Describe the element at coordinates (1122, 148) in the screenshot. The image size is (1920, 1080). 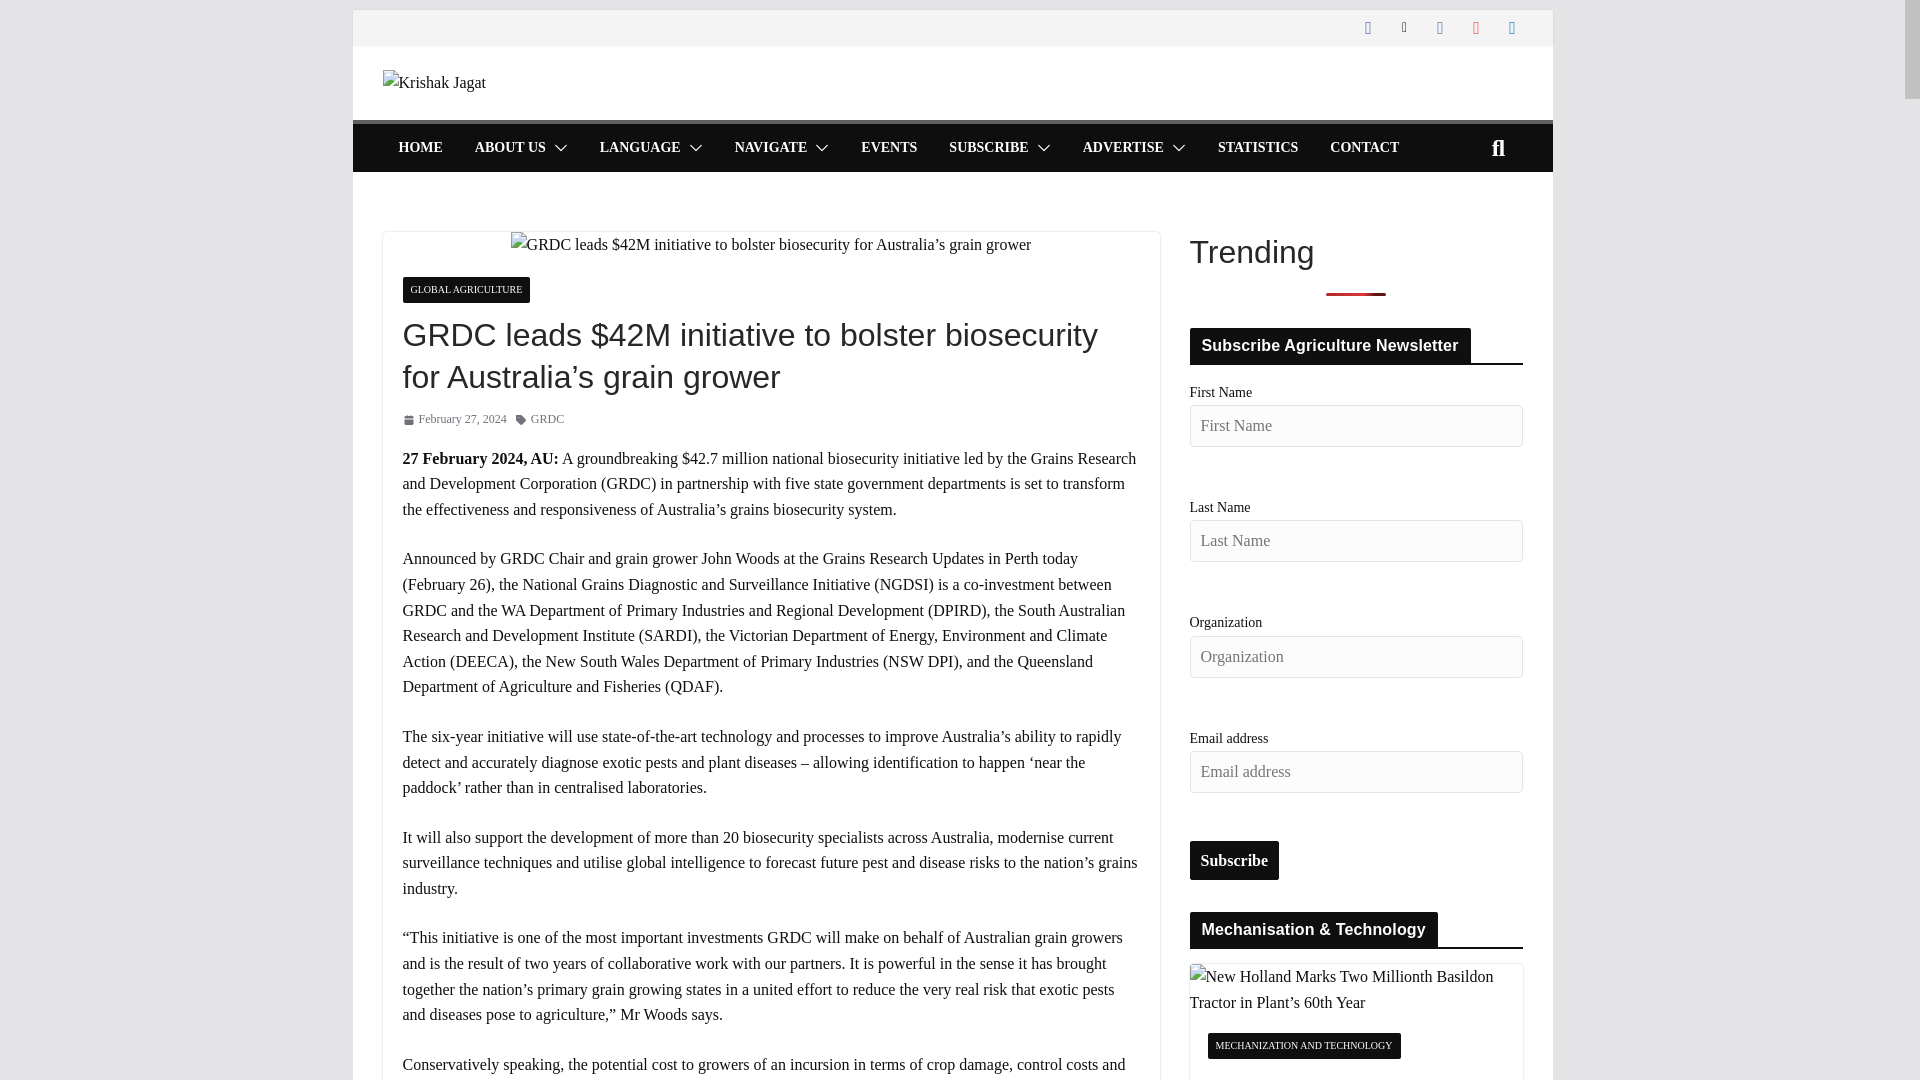
I see `ADVERTISE` at that location.